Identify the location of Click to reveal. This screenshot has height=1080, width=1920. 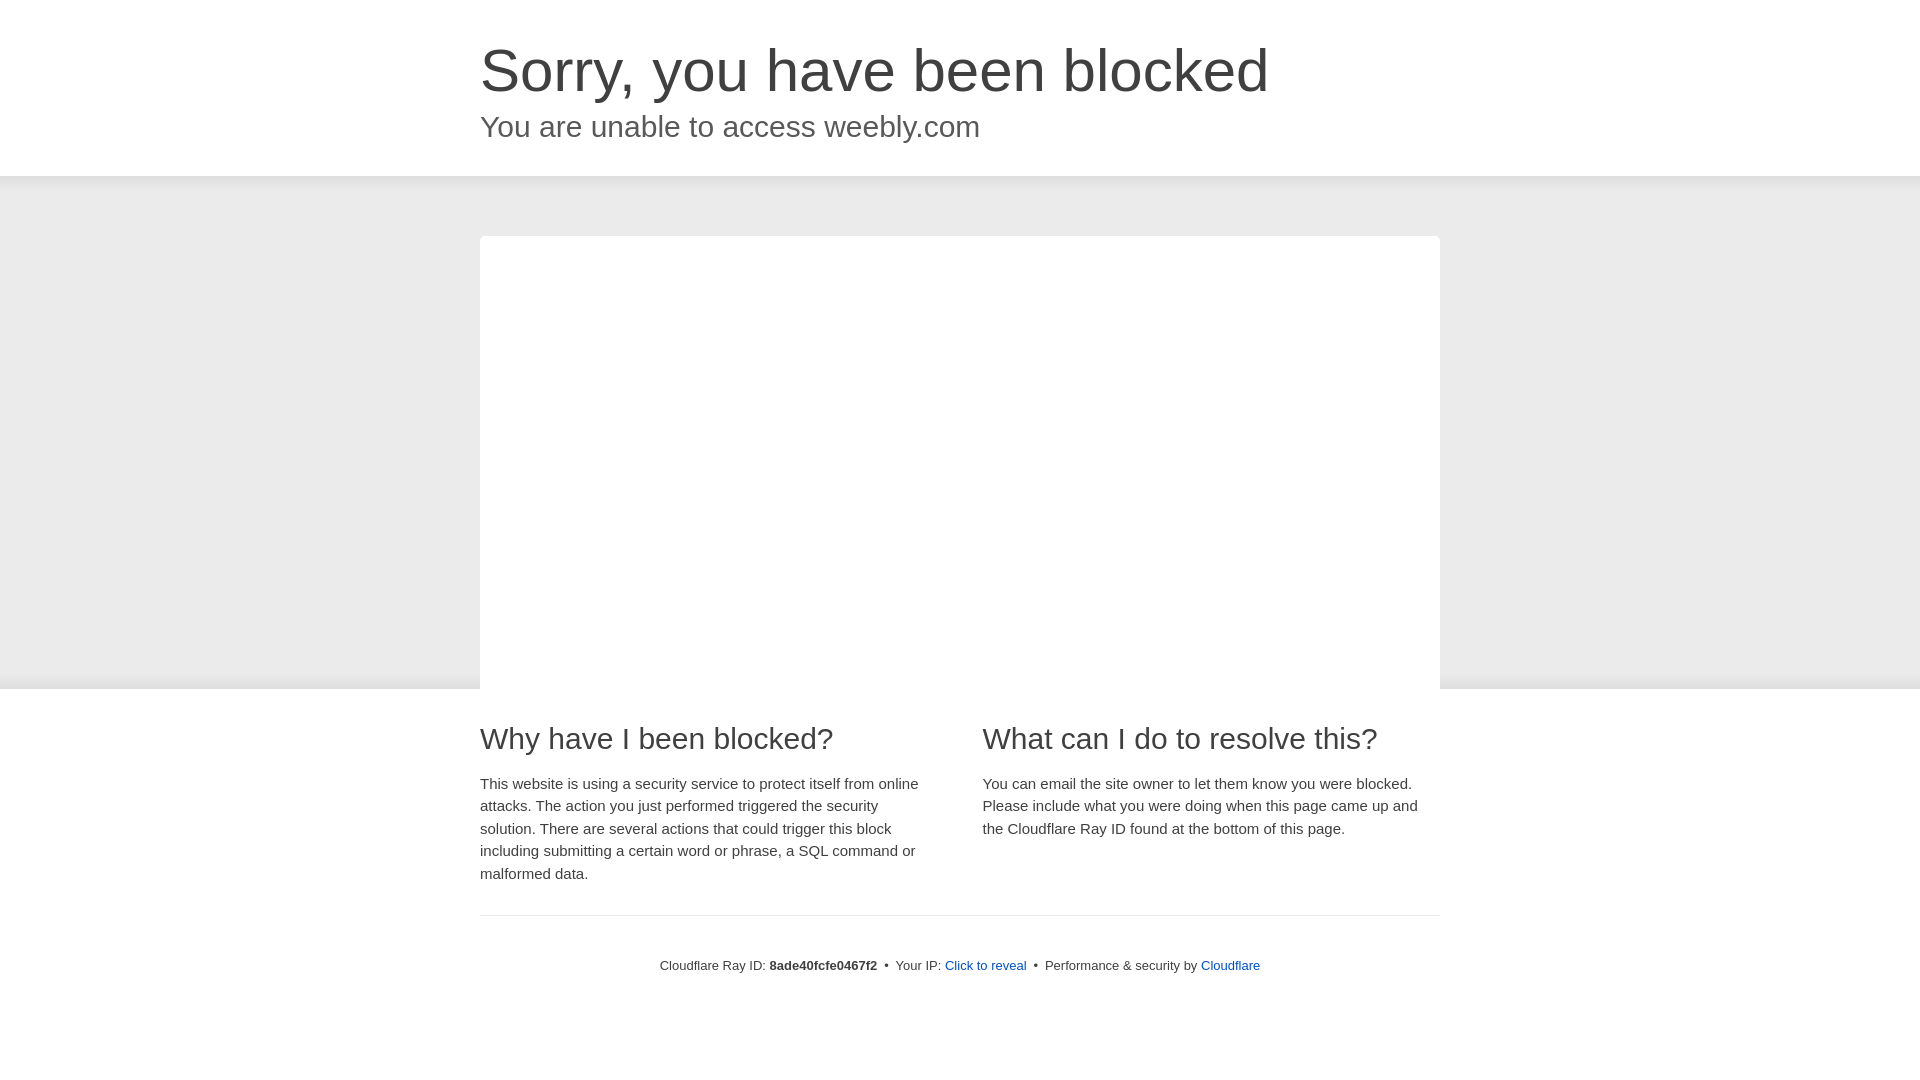
(986, 966).